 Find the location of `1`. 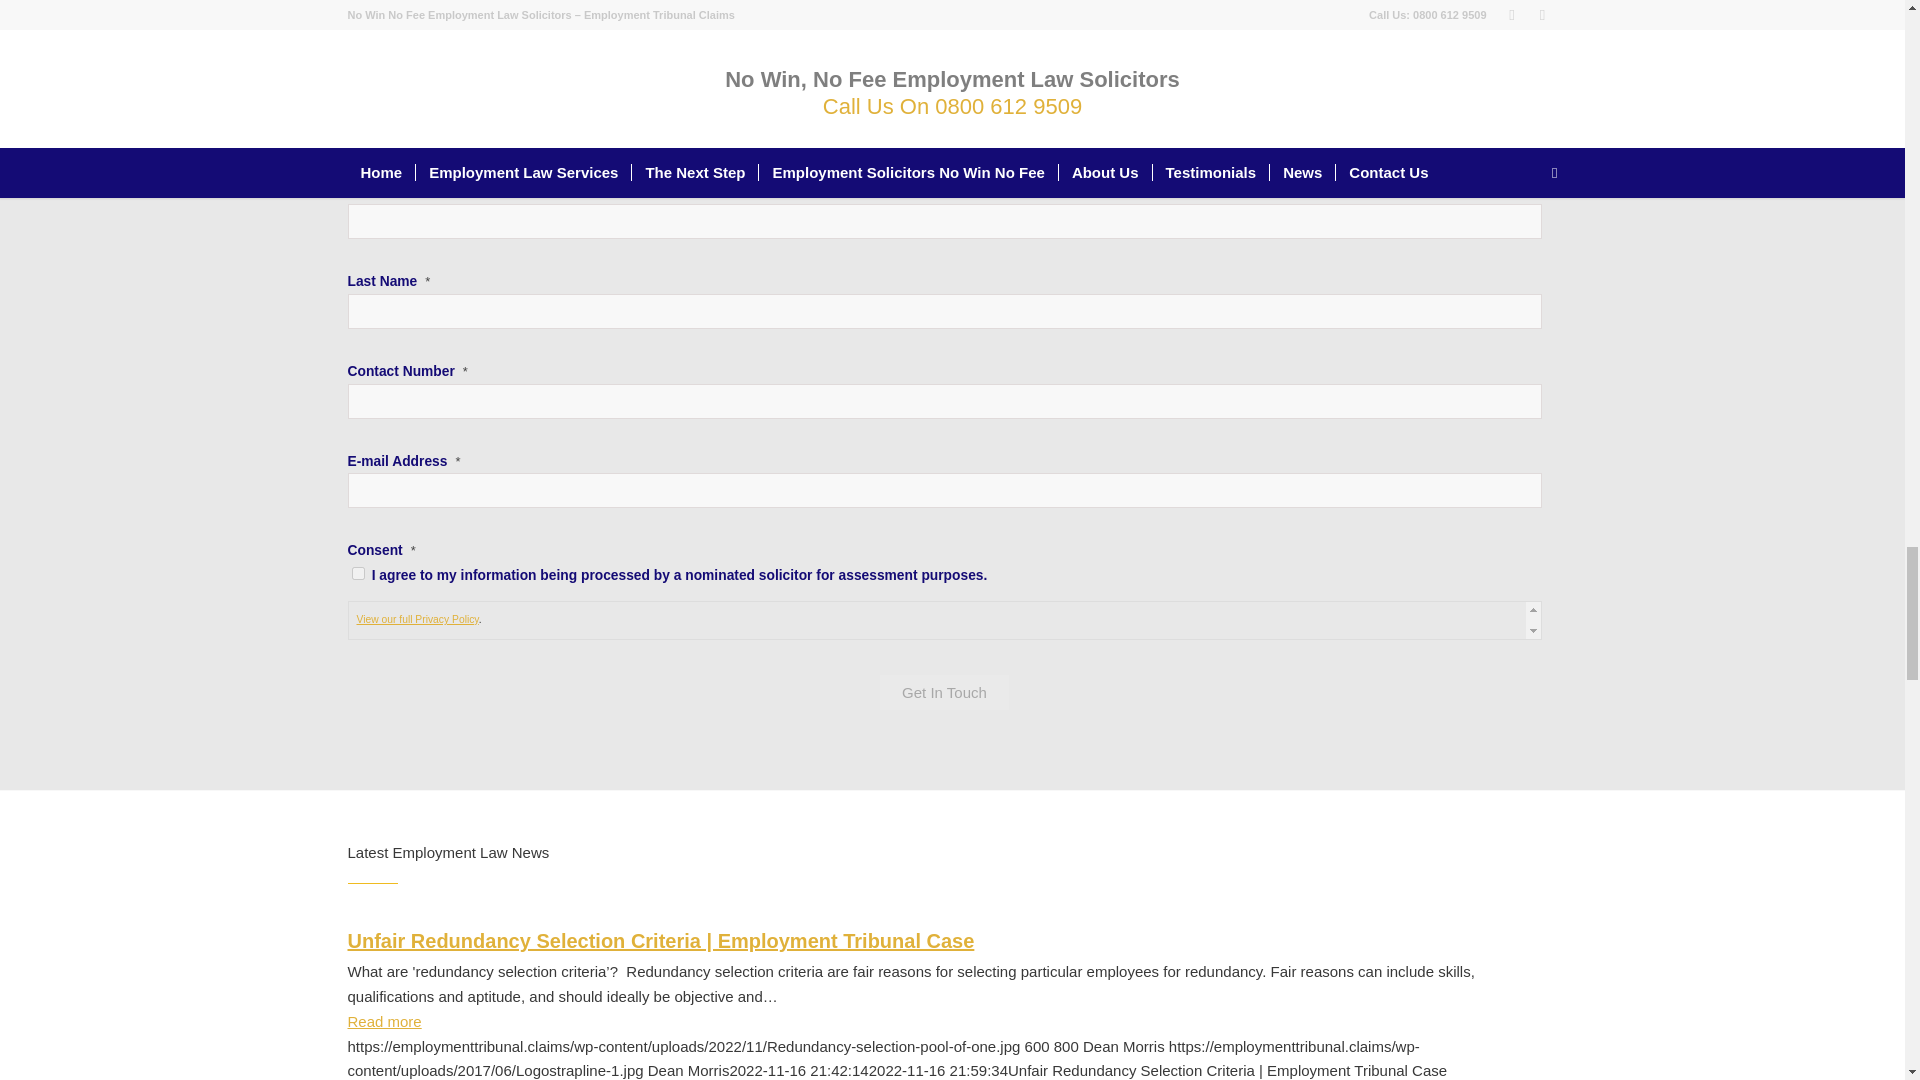

1 is located at coordinates (358, 573).